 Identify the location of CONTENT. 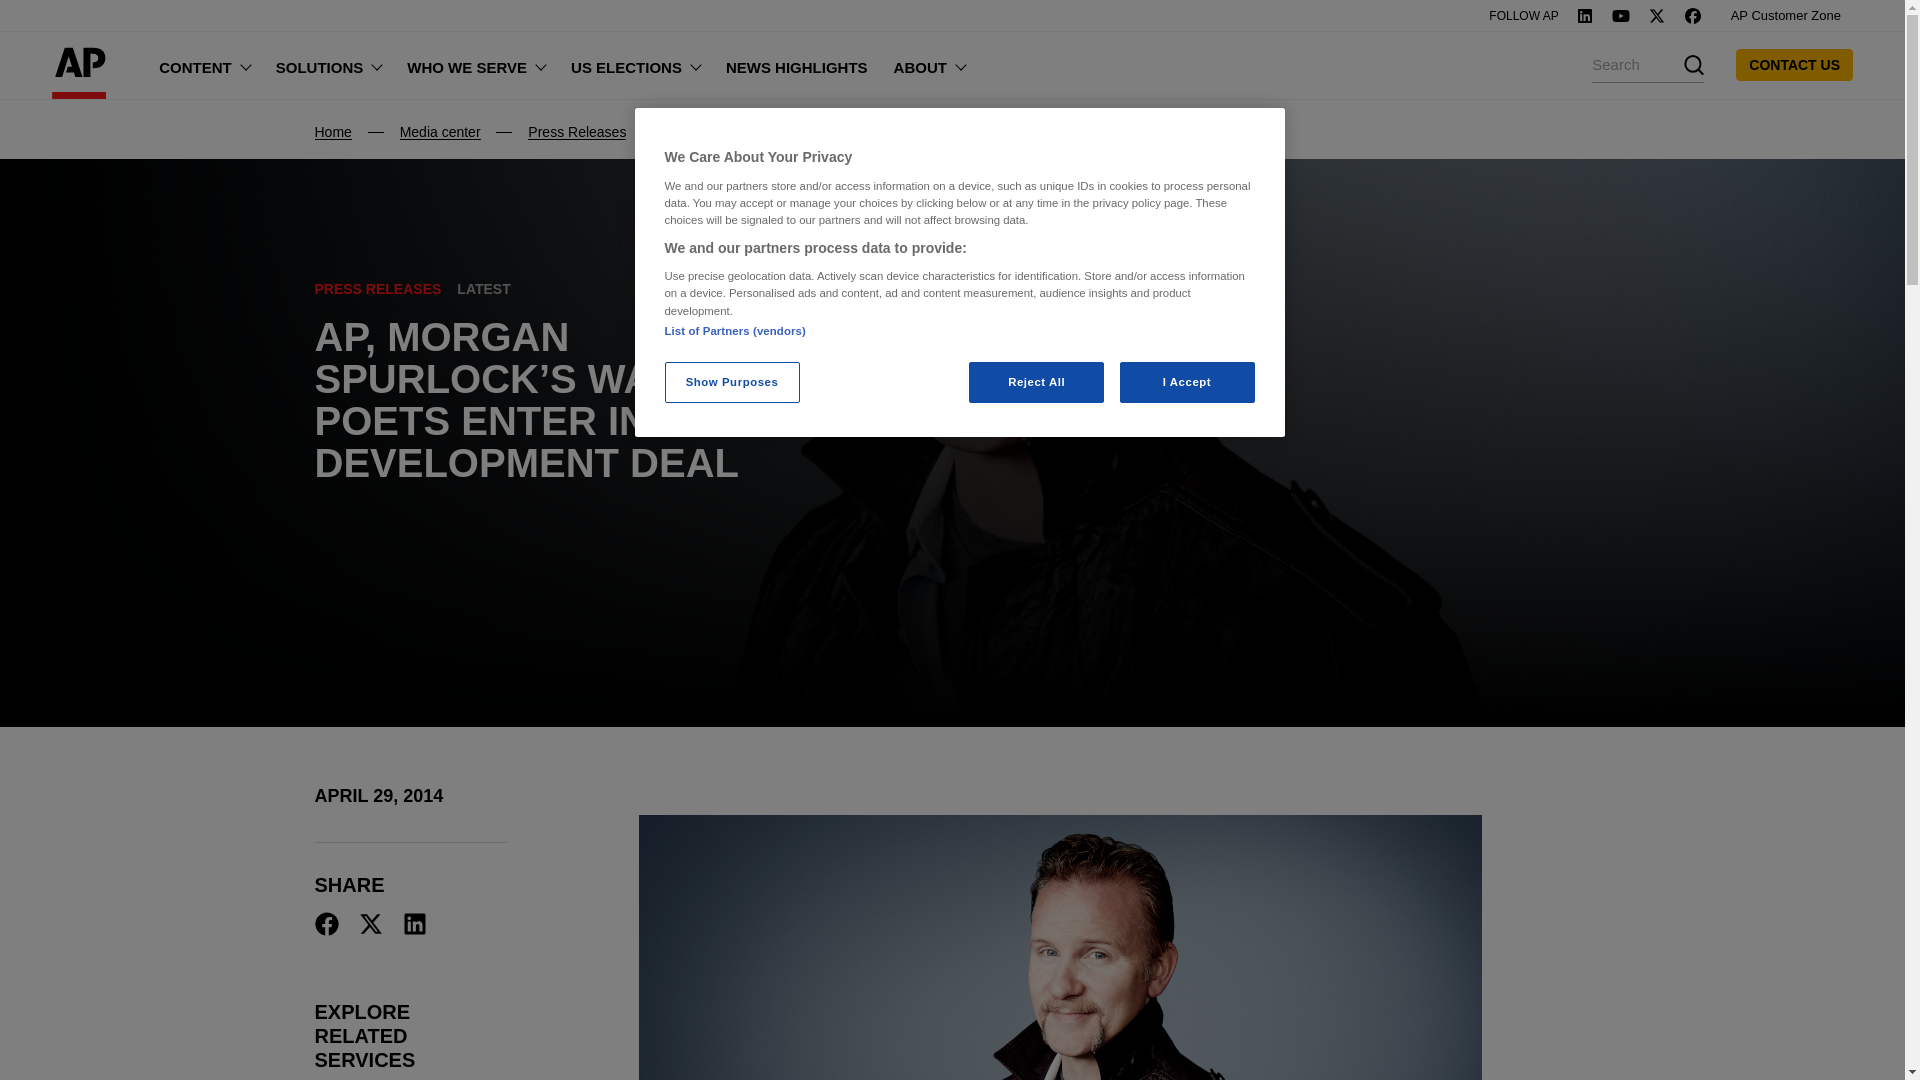
(204, 64).